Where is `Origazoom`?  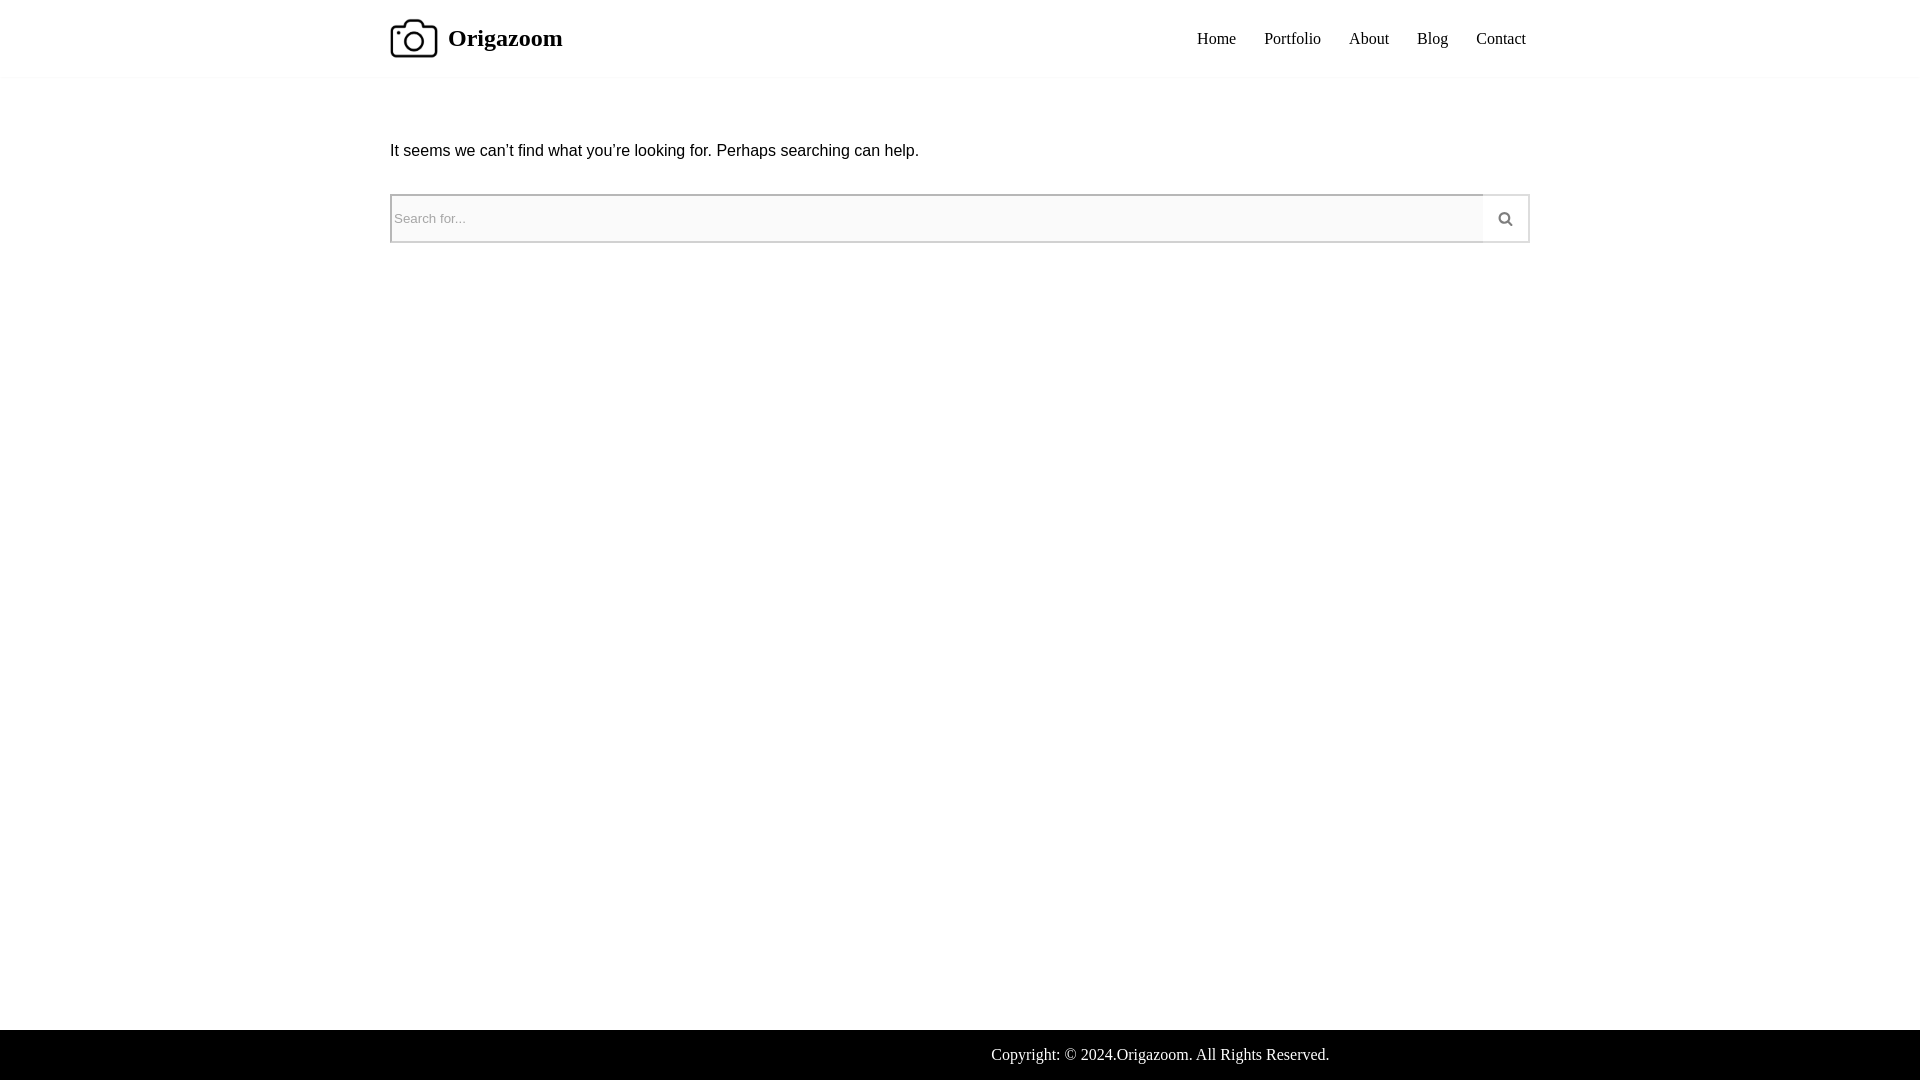
Origazoom is located at coordinates (476, 38).